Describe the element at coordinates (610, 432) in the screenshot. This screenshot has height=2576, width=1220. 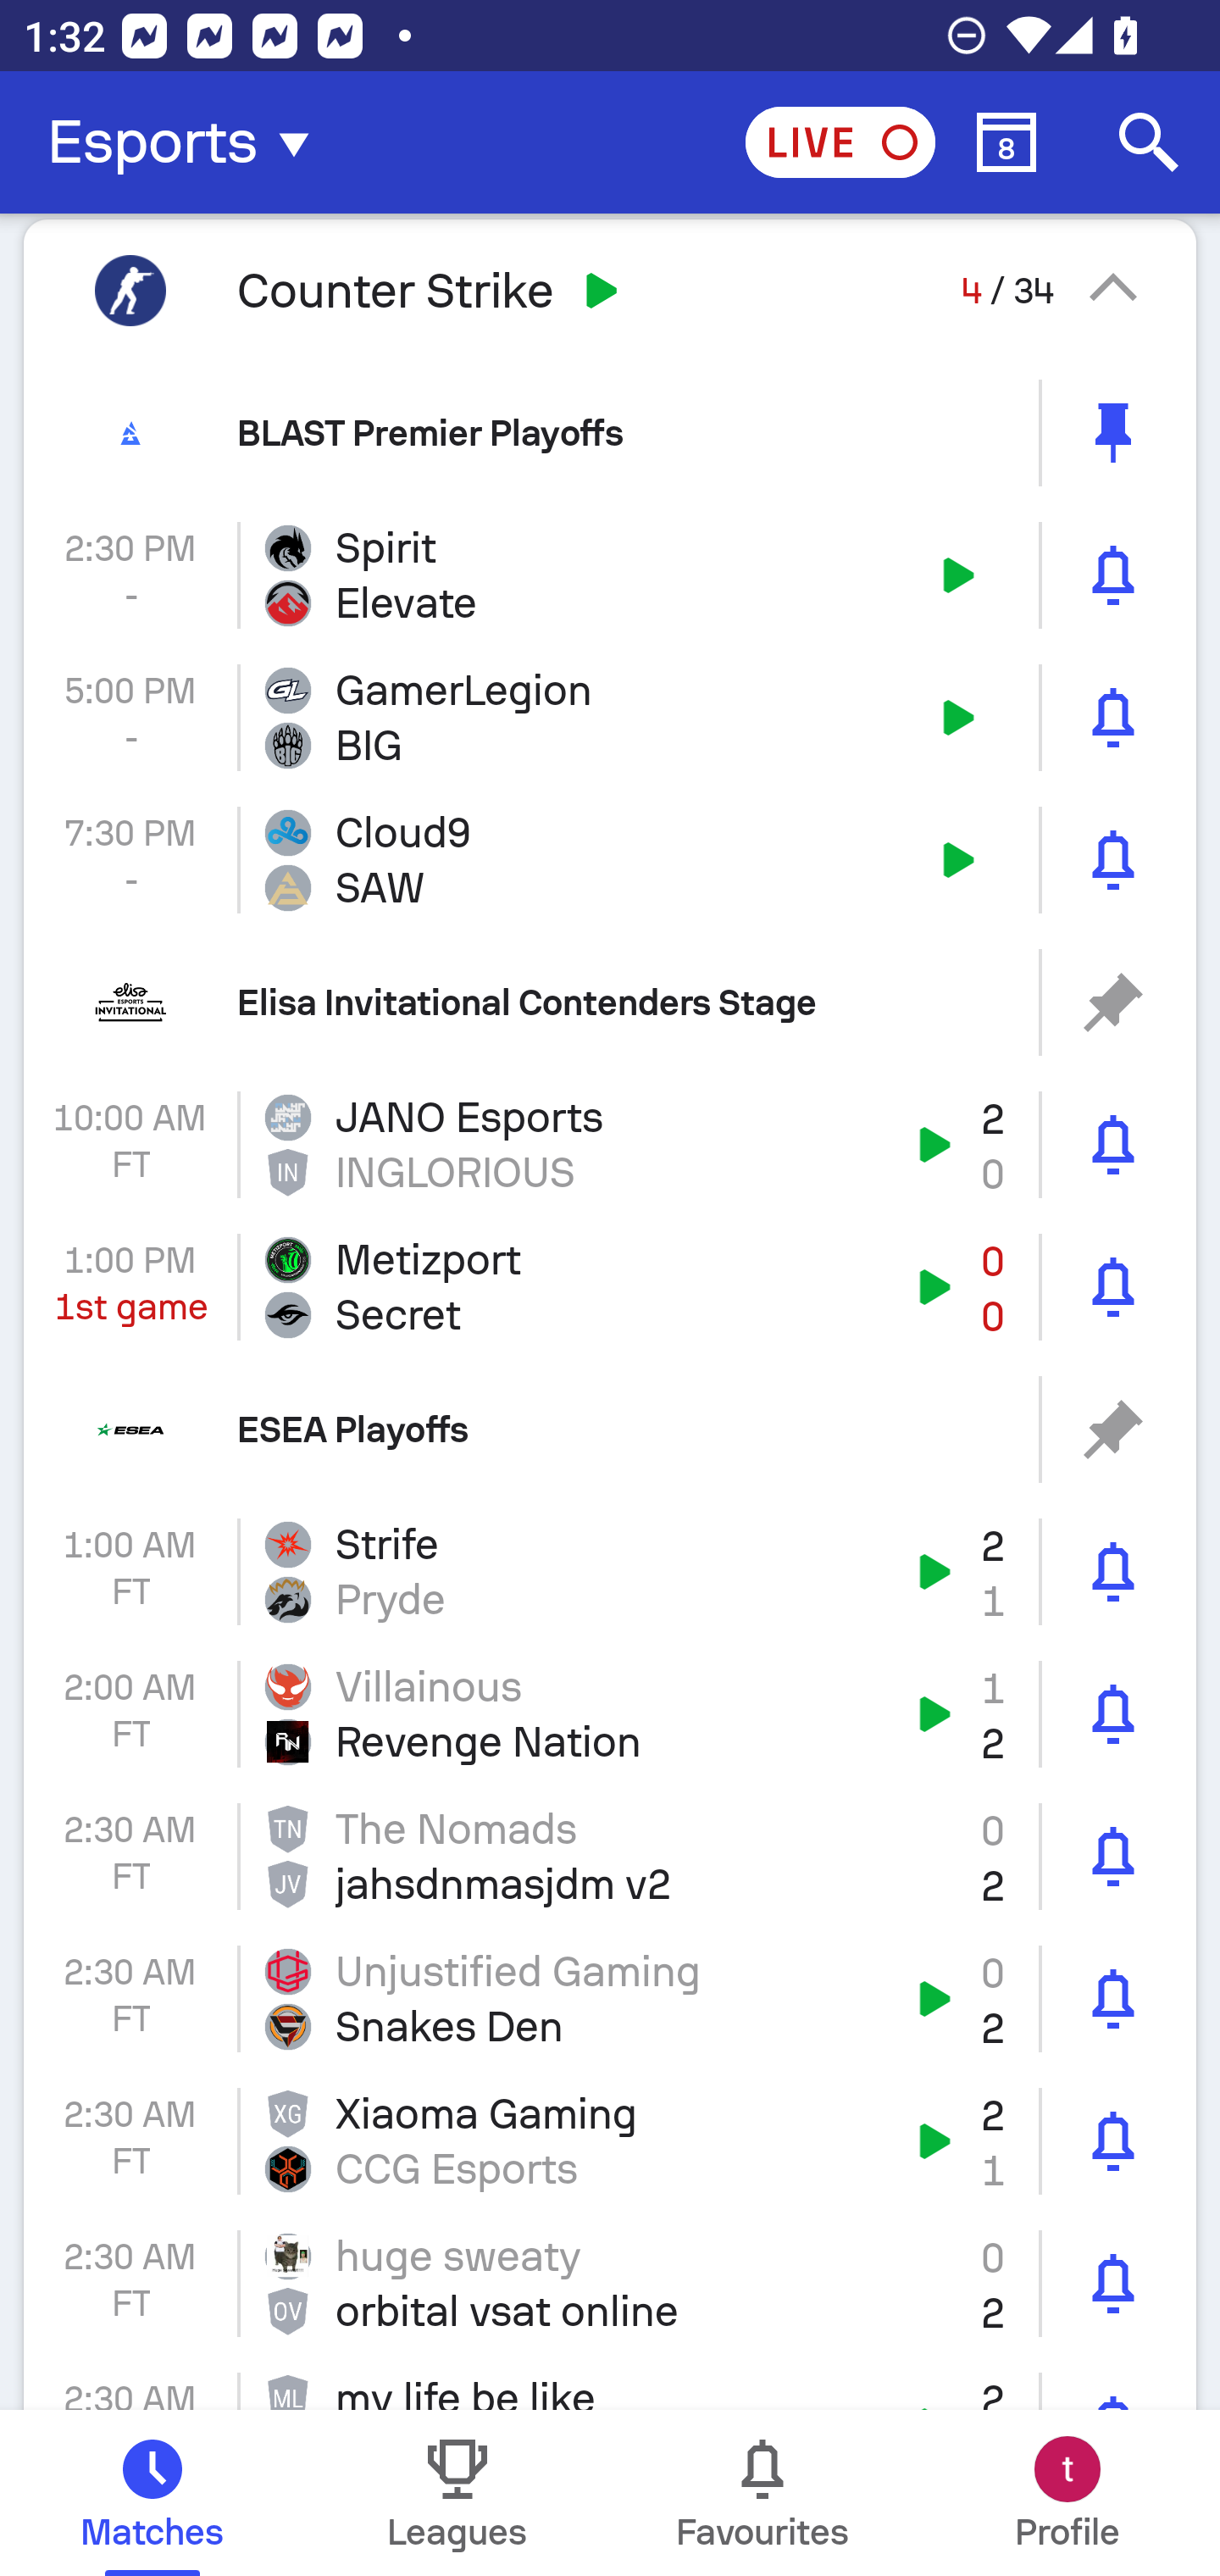
I see `BLAST Premier Playoffs` at that location.